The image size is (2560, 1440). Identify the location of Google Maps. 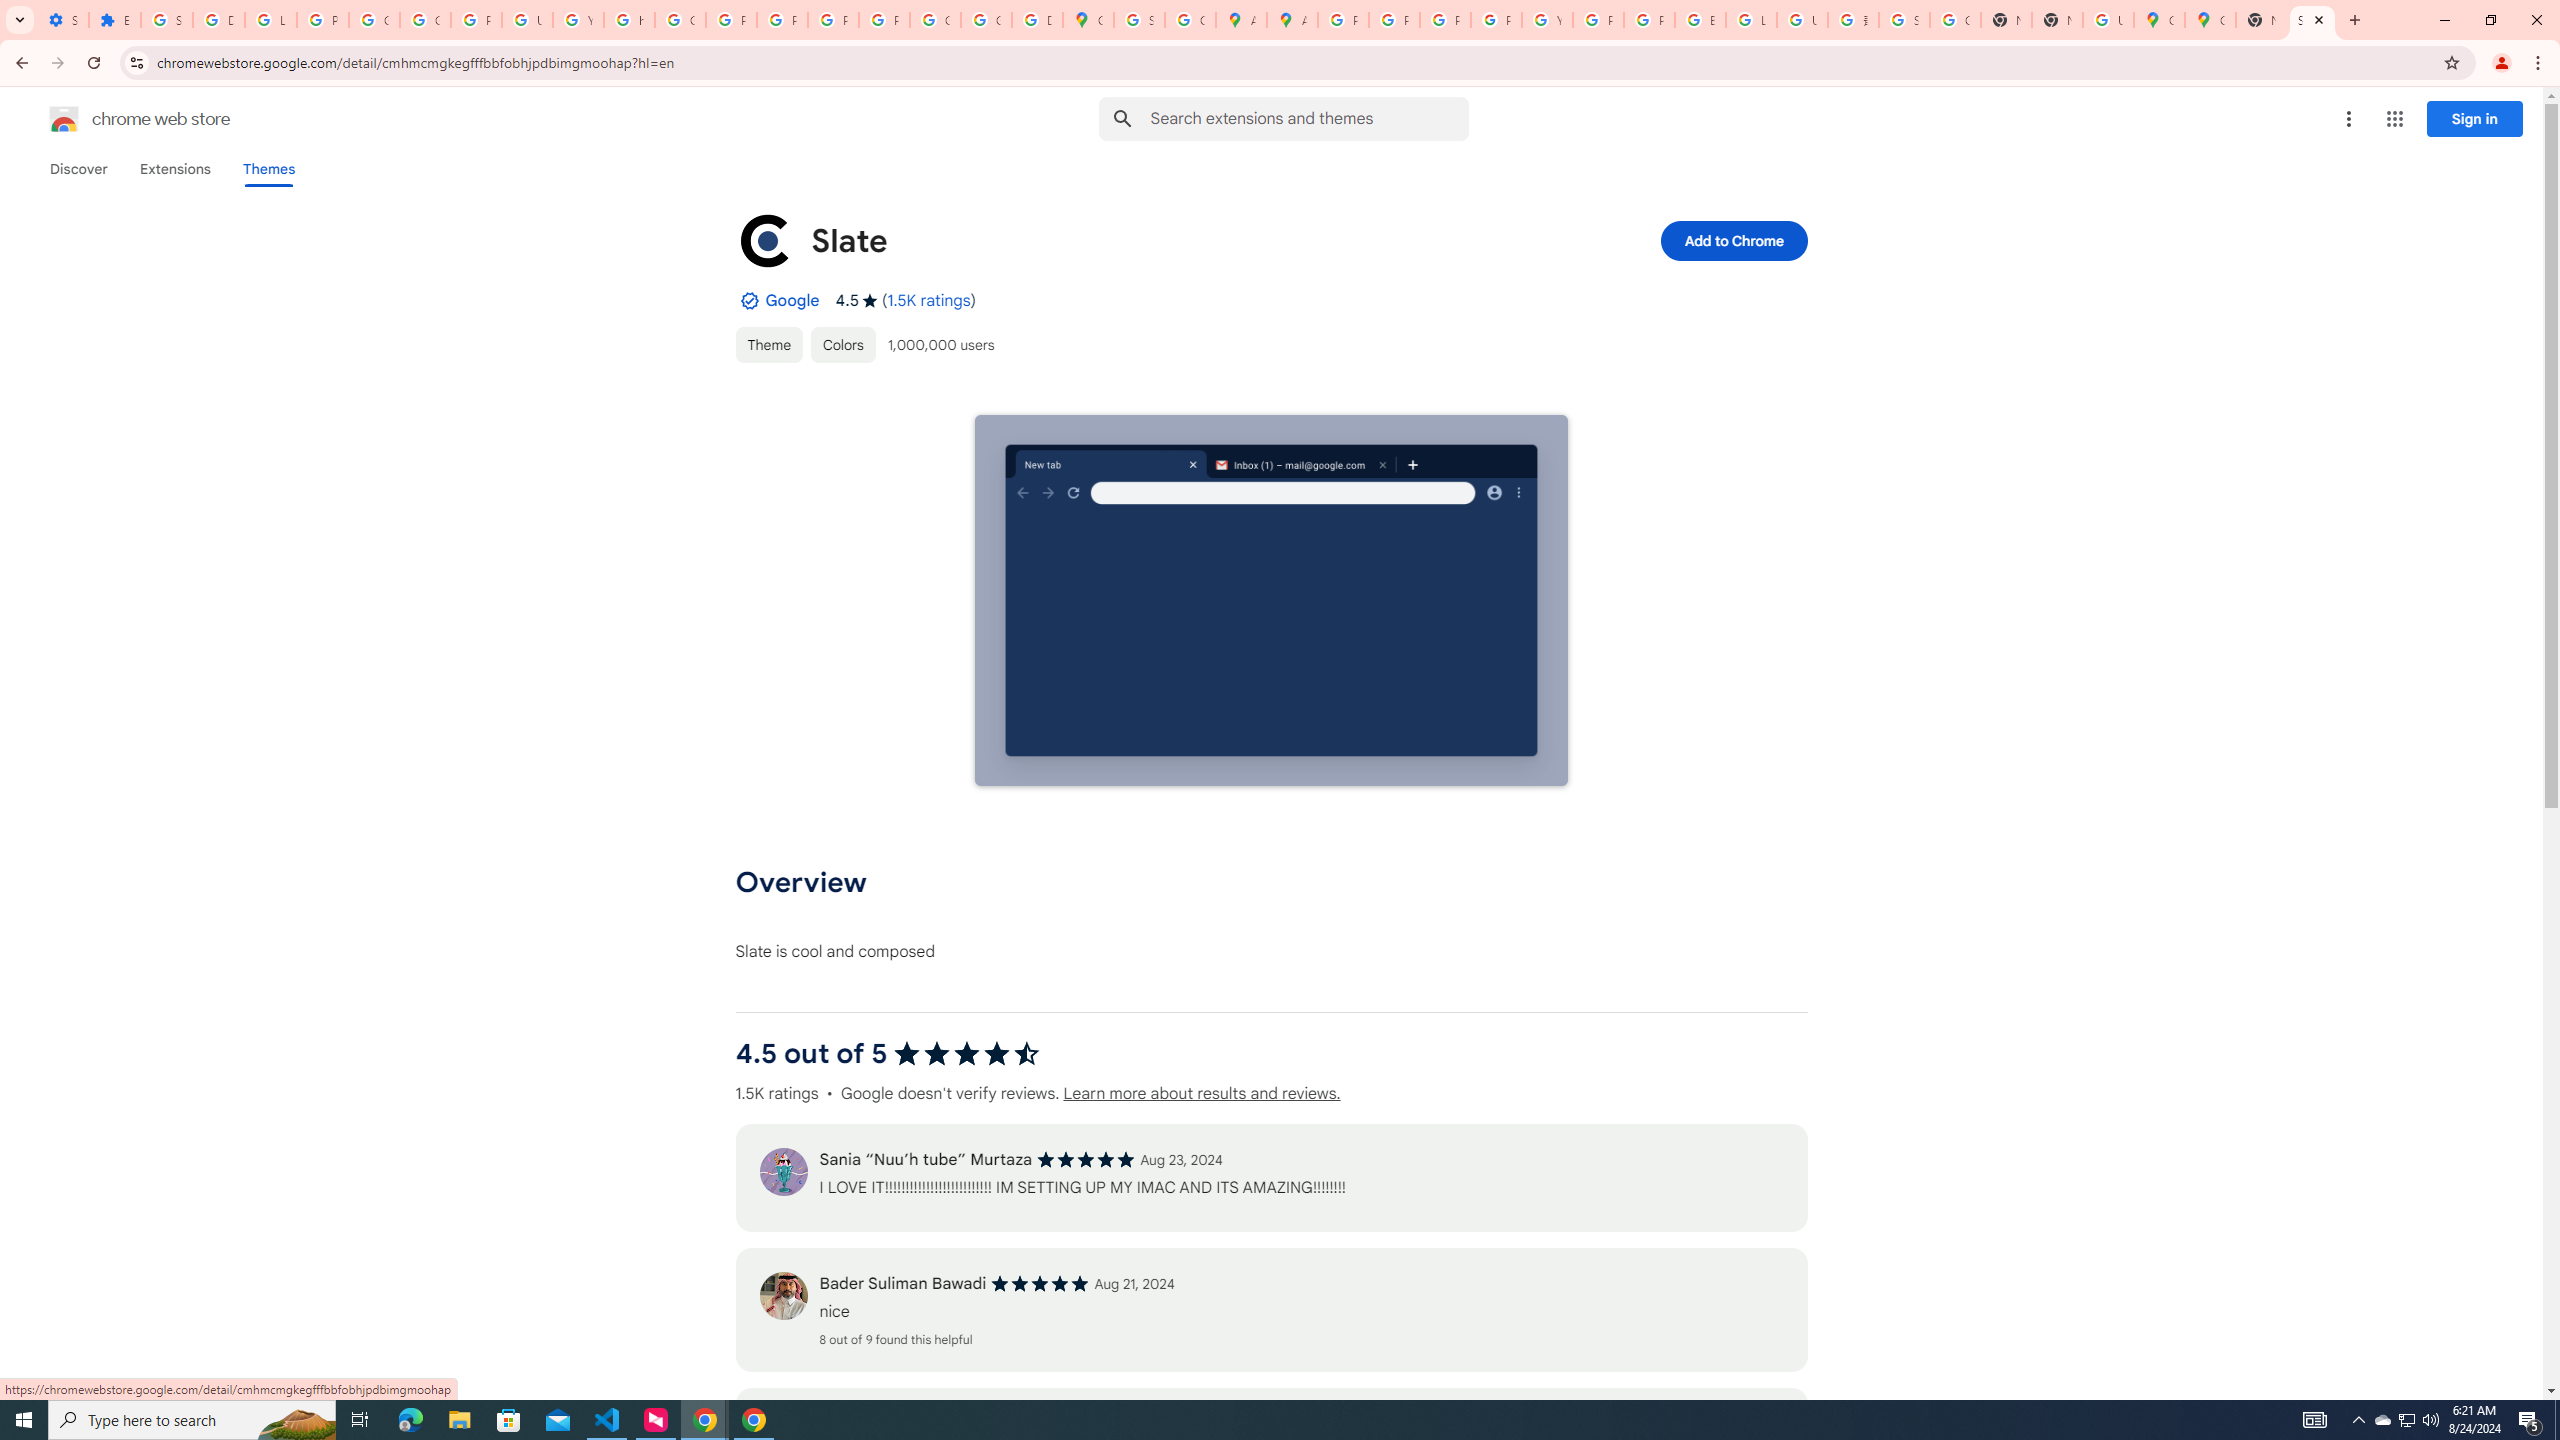
(2158, 20).